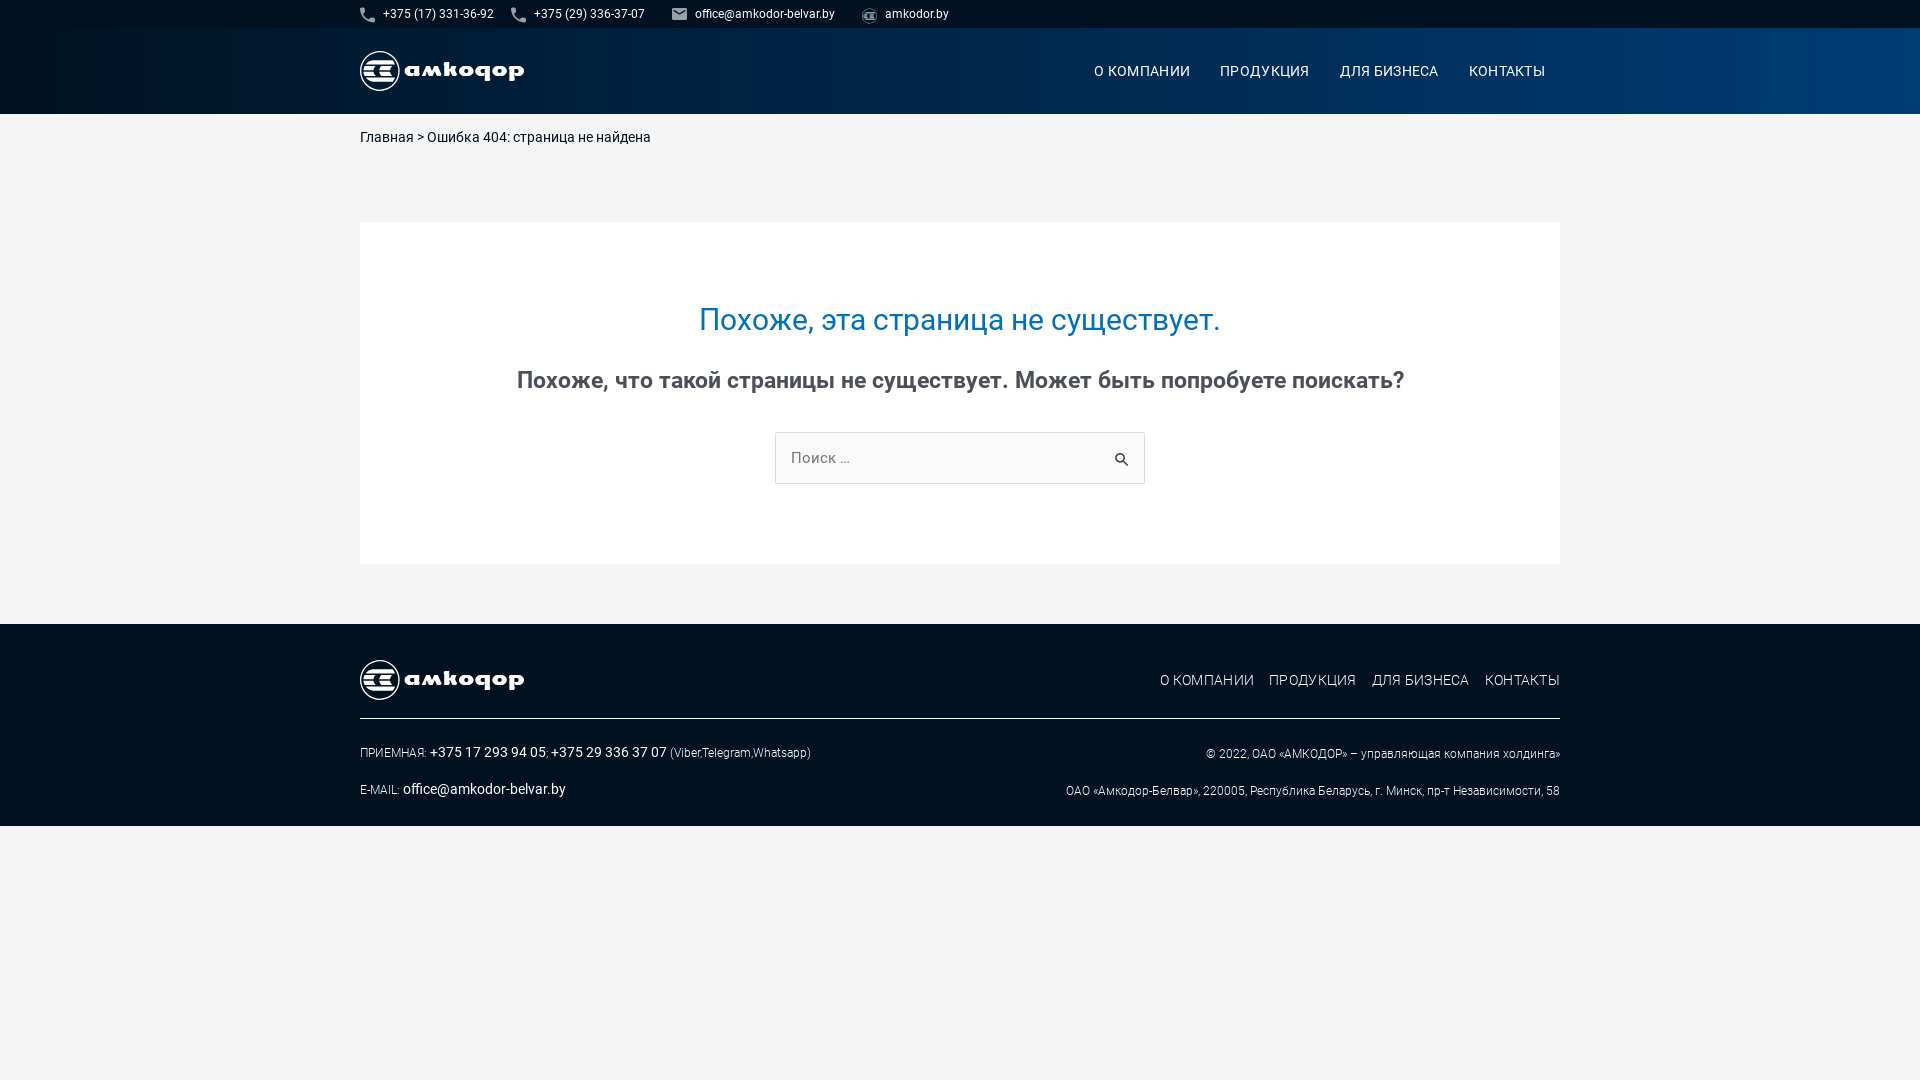 Image resolution: width=1920 pixels, height=1080 pixels. What do you see at coordinates (488, 752) in the screenshot?
I see `+375 17 293 94 05` at bounding box center [488, 752].